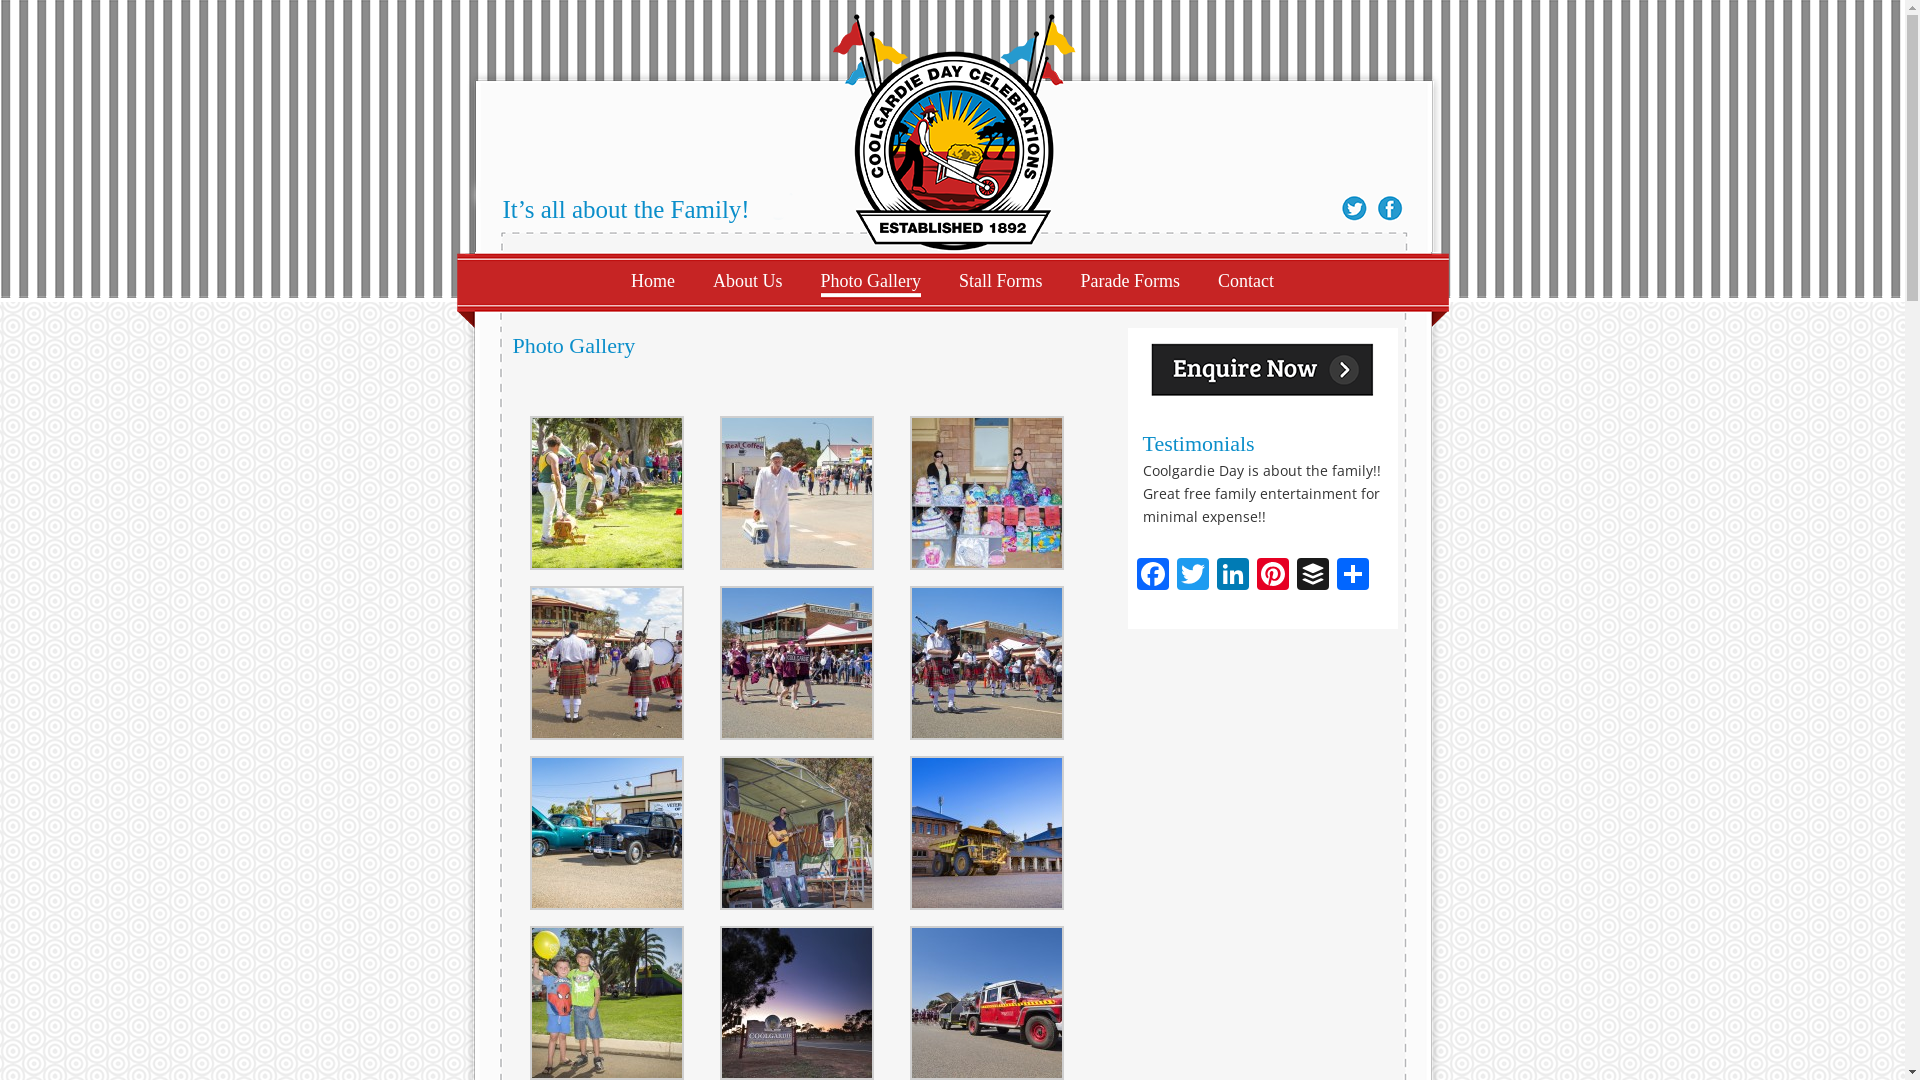  Describe the element at coordinates (1232, 576) in the screenshot. I see `LinkedIn` at that location.